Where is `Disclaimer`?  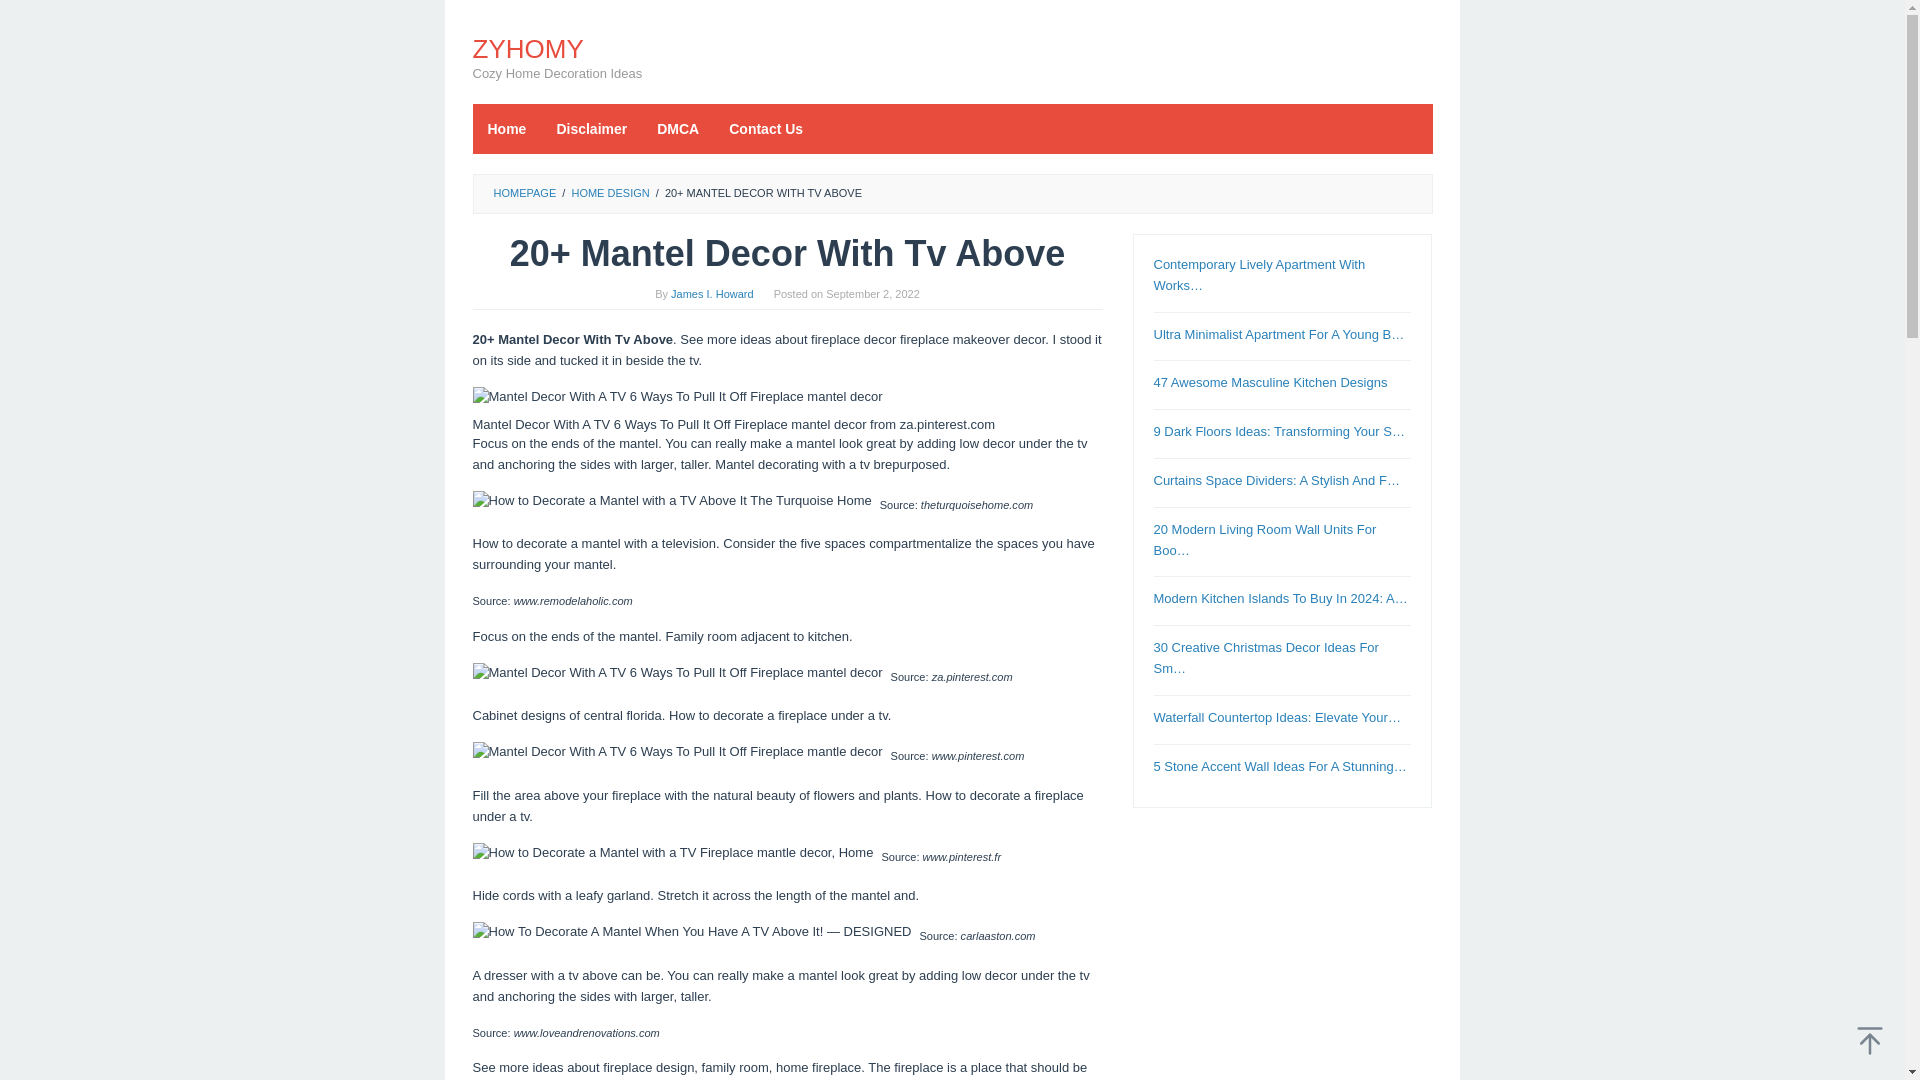 Disclaimer is located at coordinates (591, 128).